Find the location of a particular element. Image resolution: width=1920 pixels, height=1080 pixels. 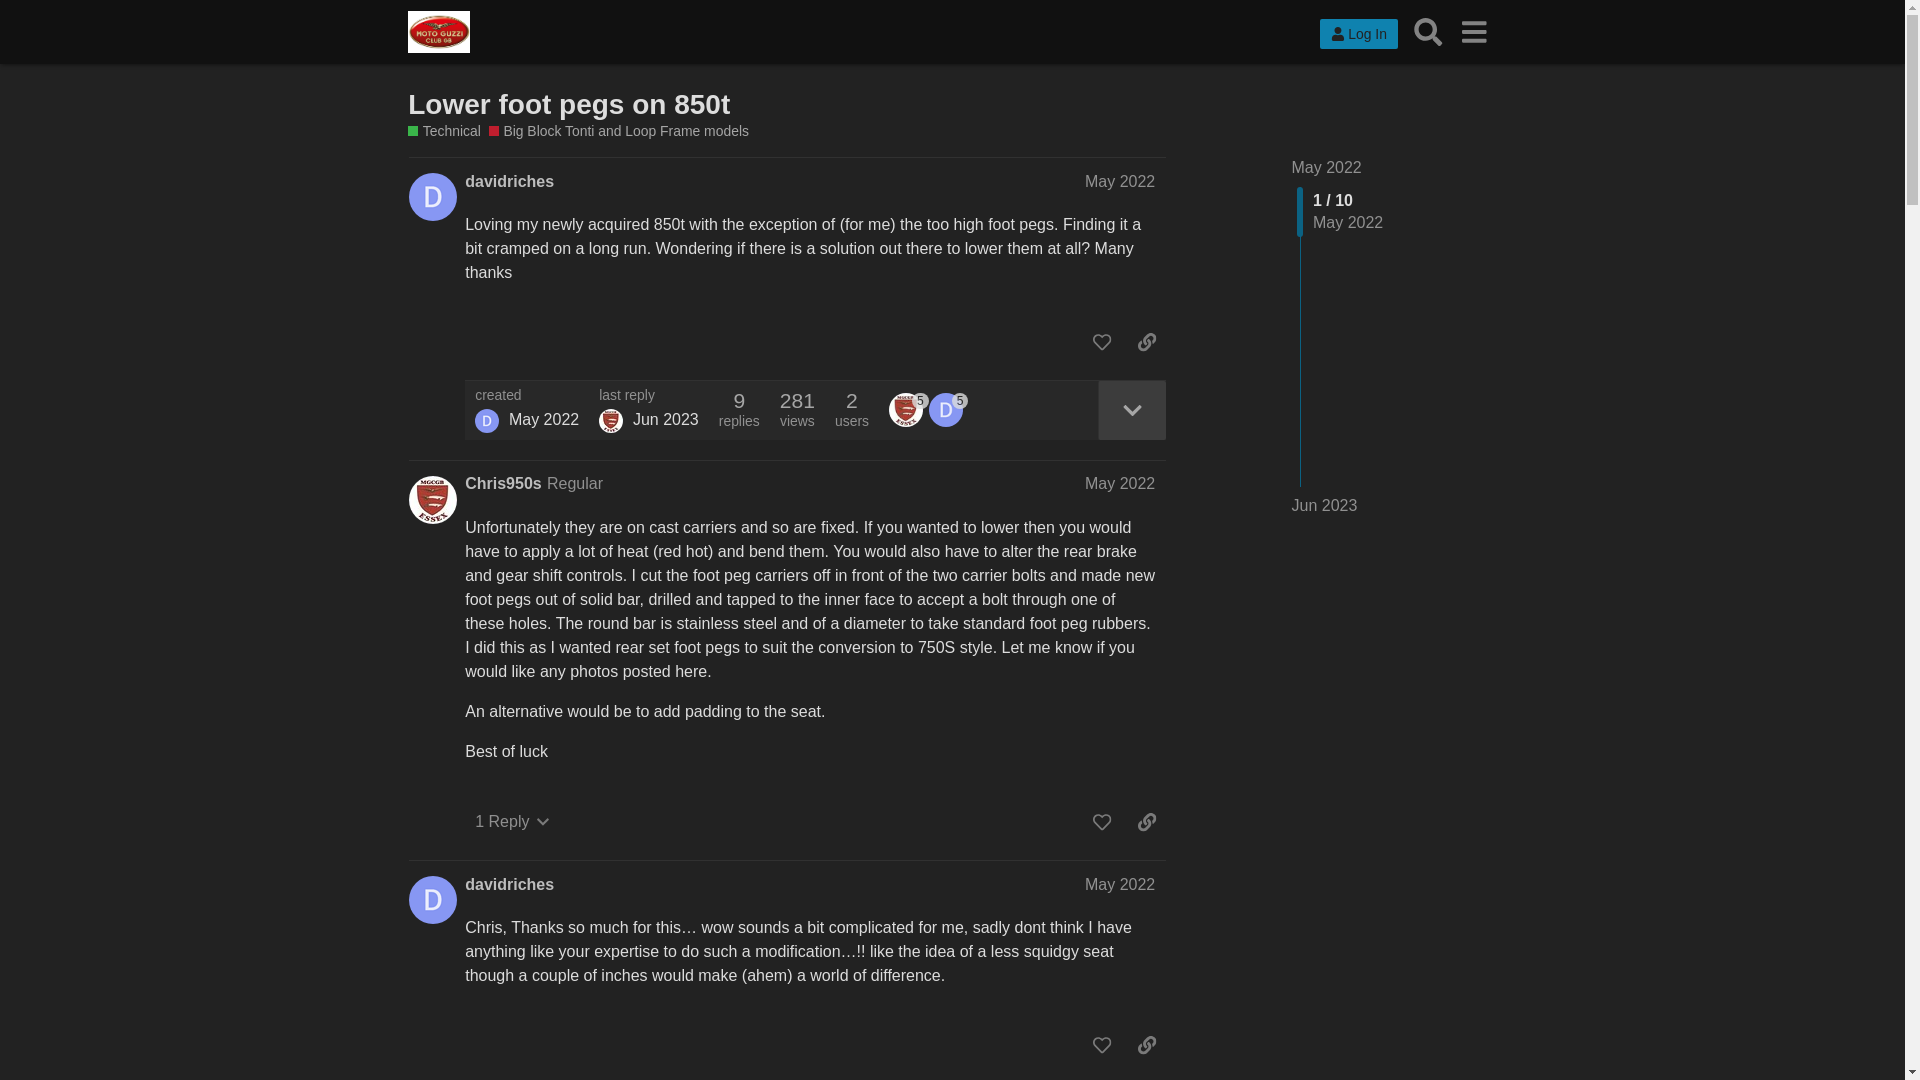

davidriches is located at coordinates (509, 182).